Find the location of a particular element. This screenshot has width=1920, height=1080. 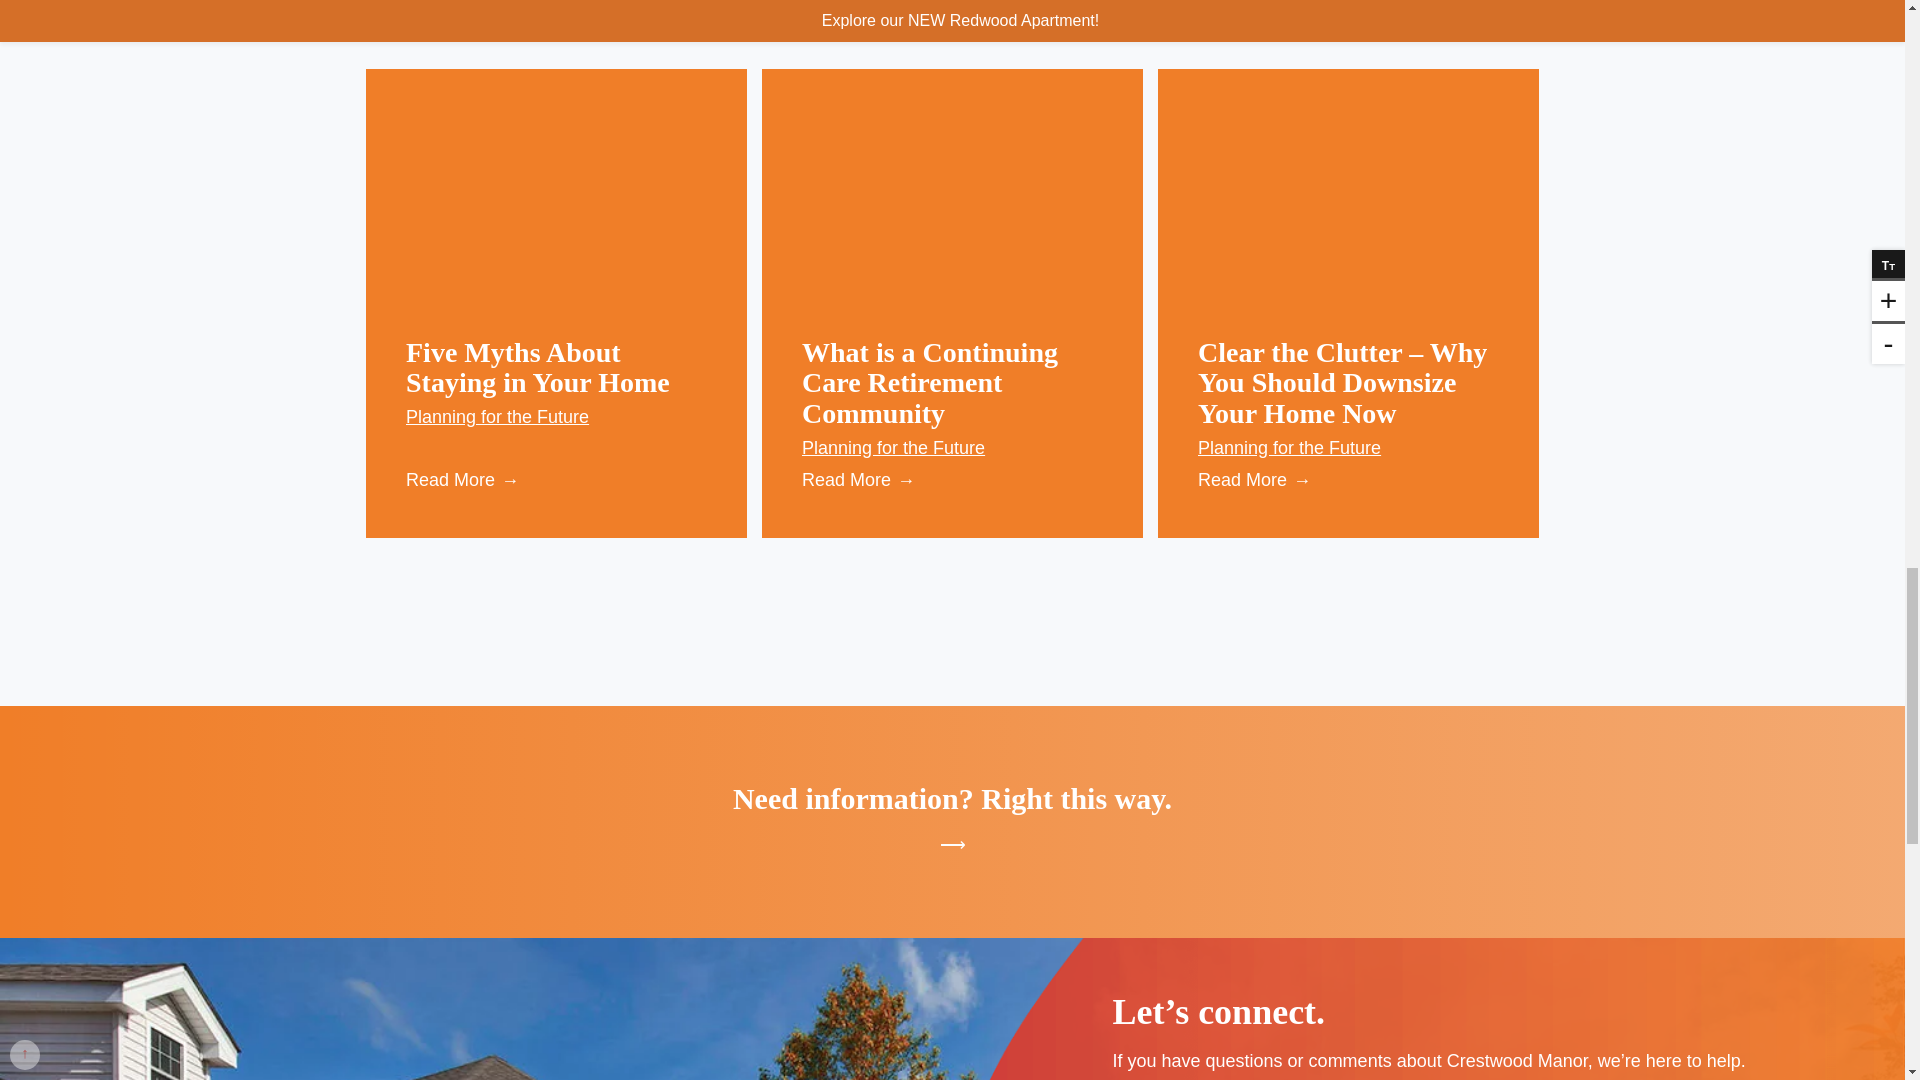

More about: Five Myths About Staying in Your Home is located at coordinates (538, 367).